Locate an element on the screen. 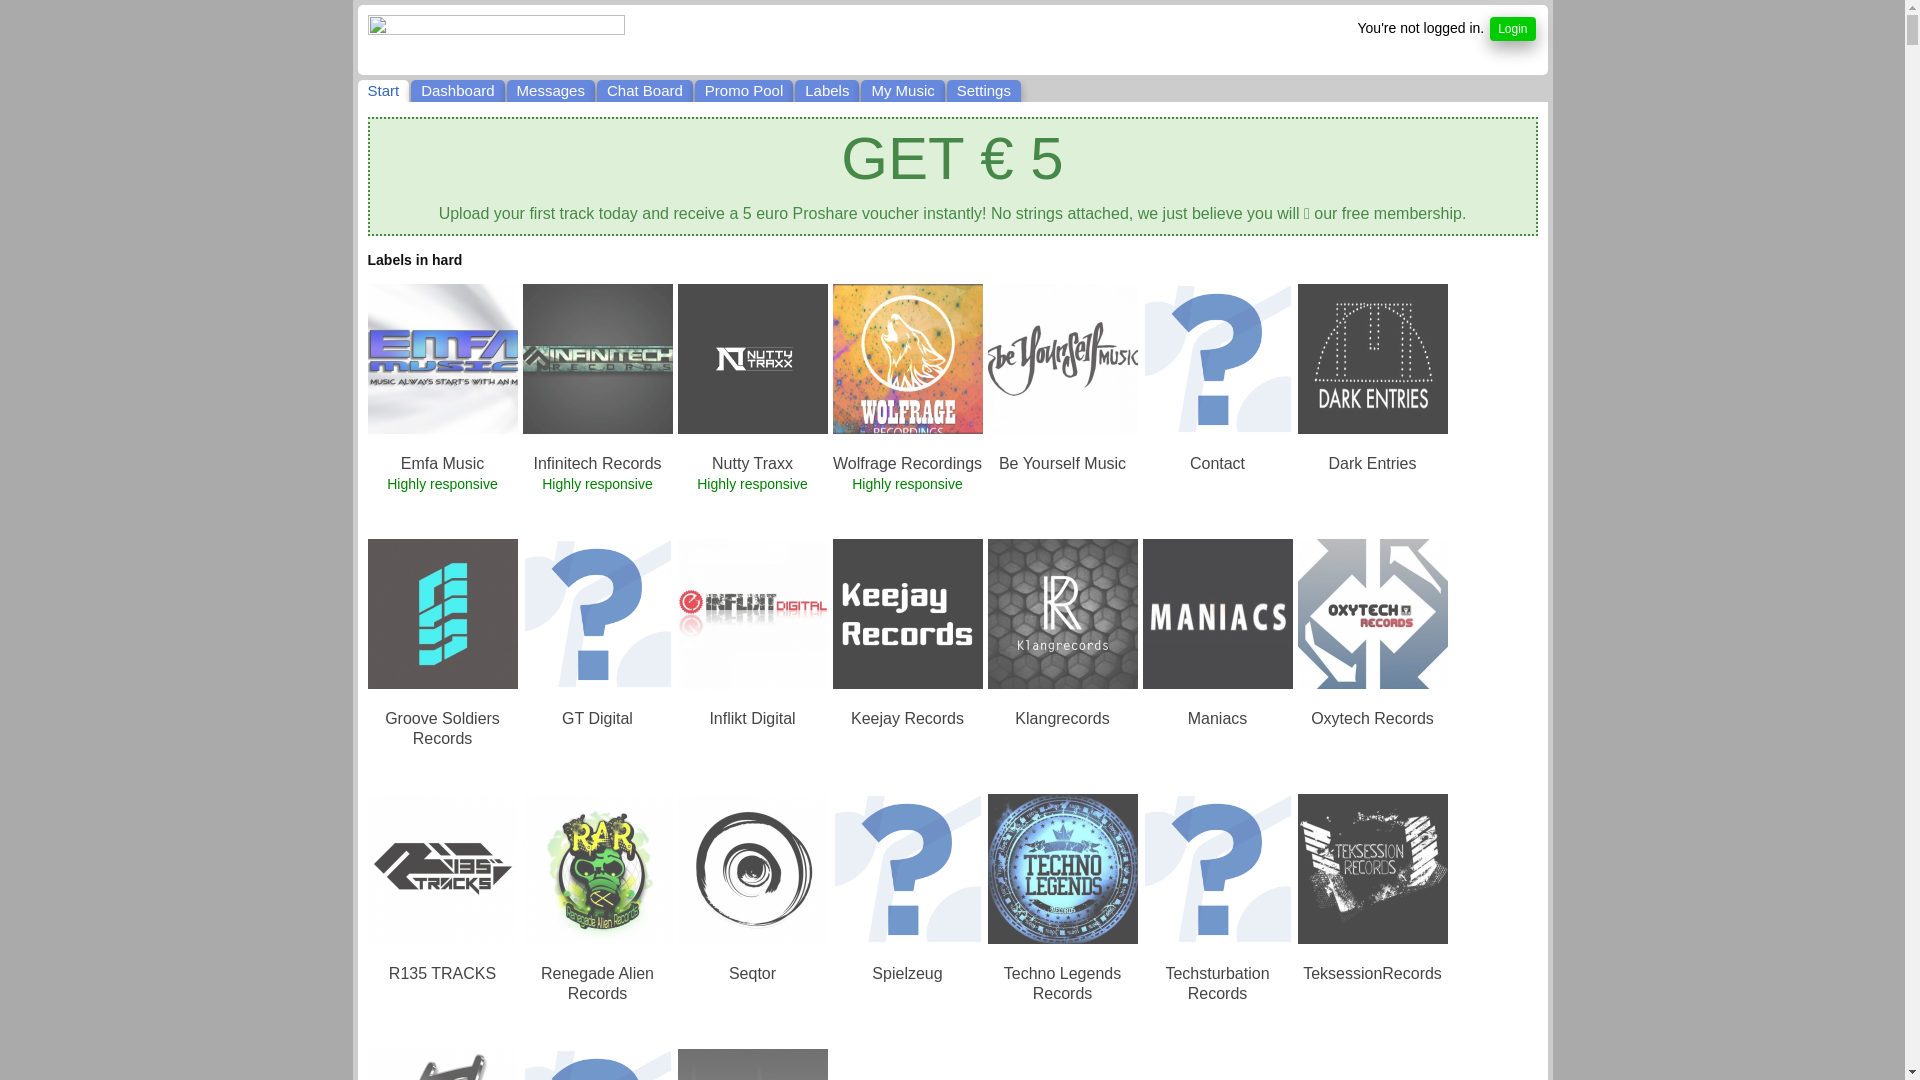  Klangrecords is located at coordinates (1062, 719).